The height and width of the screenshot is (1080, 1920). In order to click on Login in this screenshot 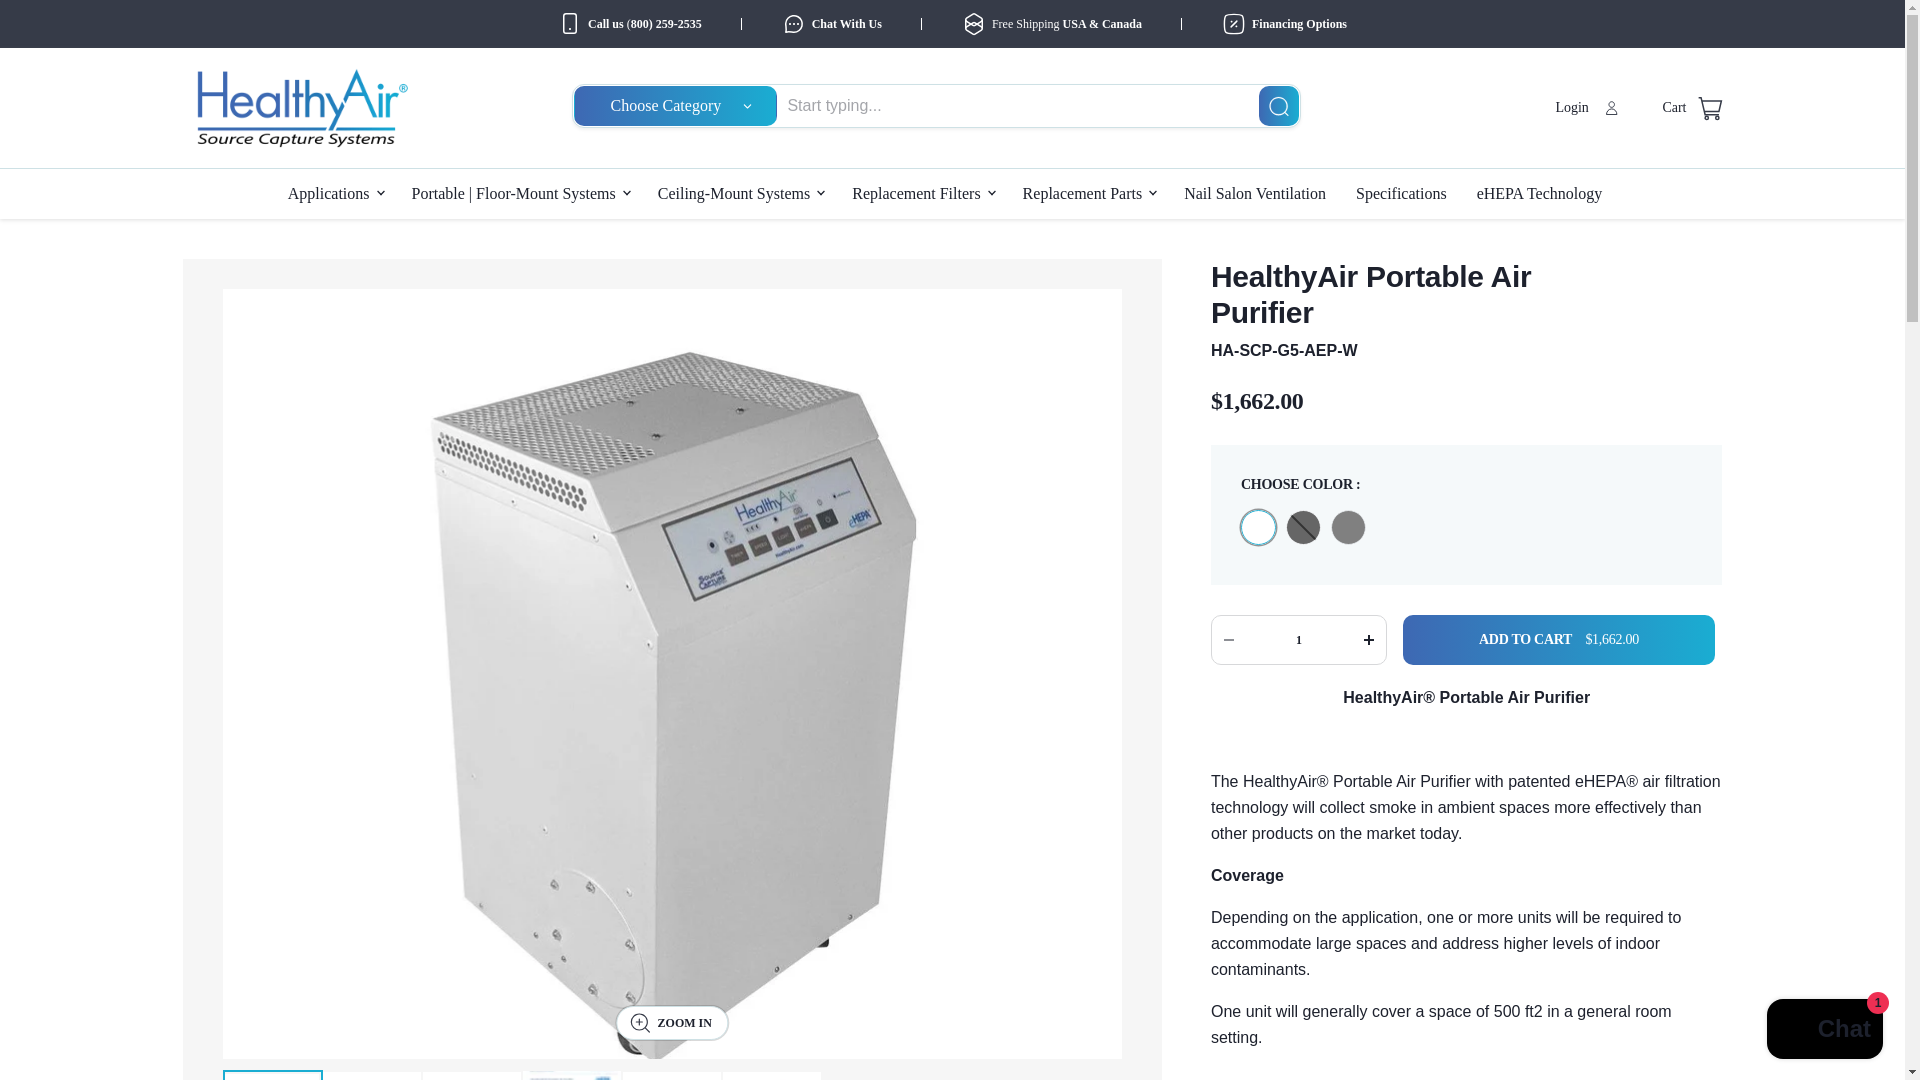, I will do `click(1692, 108)`.